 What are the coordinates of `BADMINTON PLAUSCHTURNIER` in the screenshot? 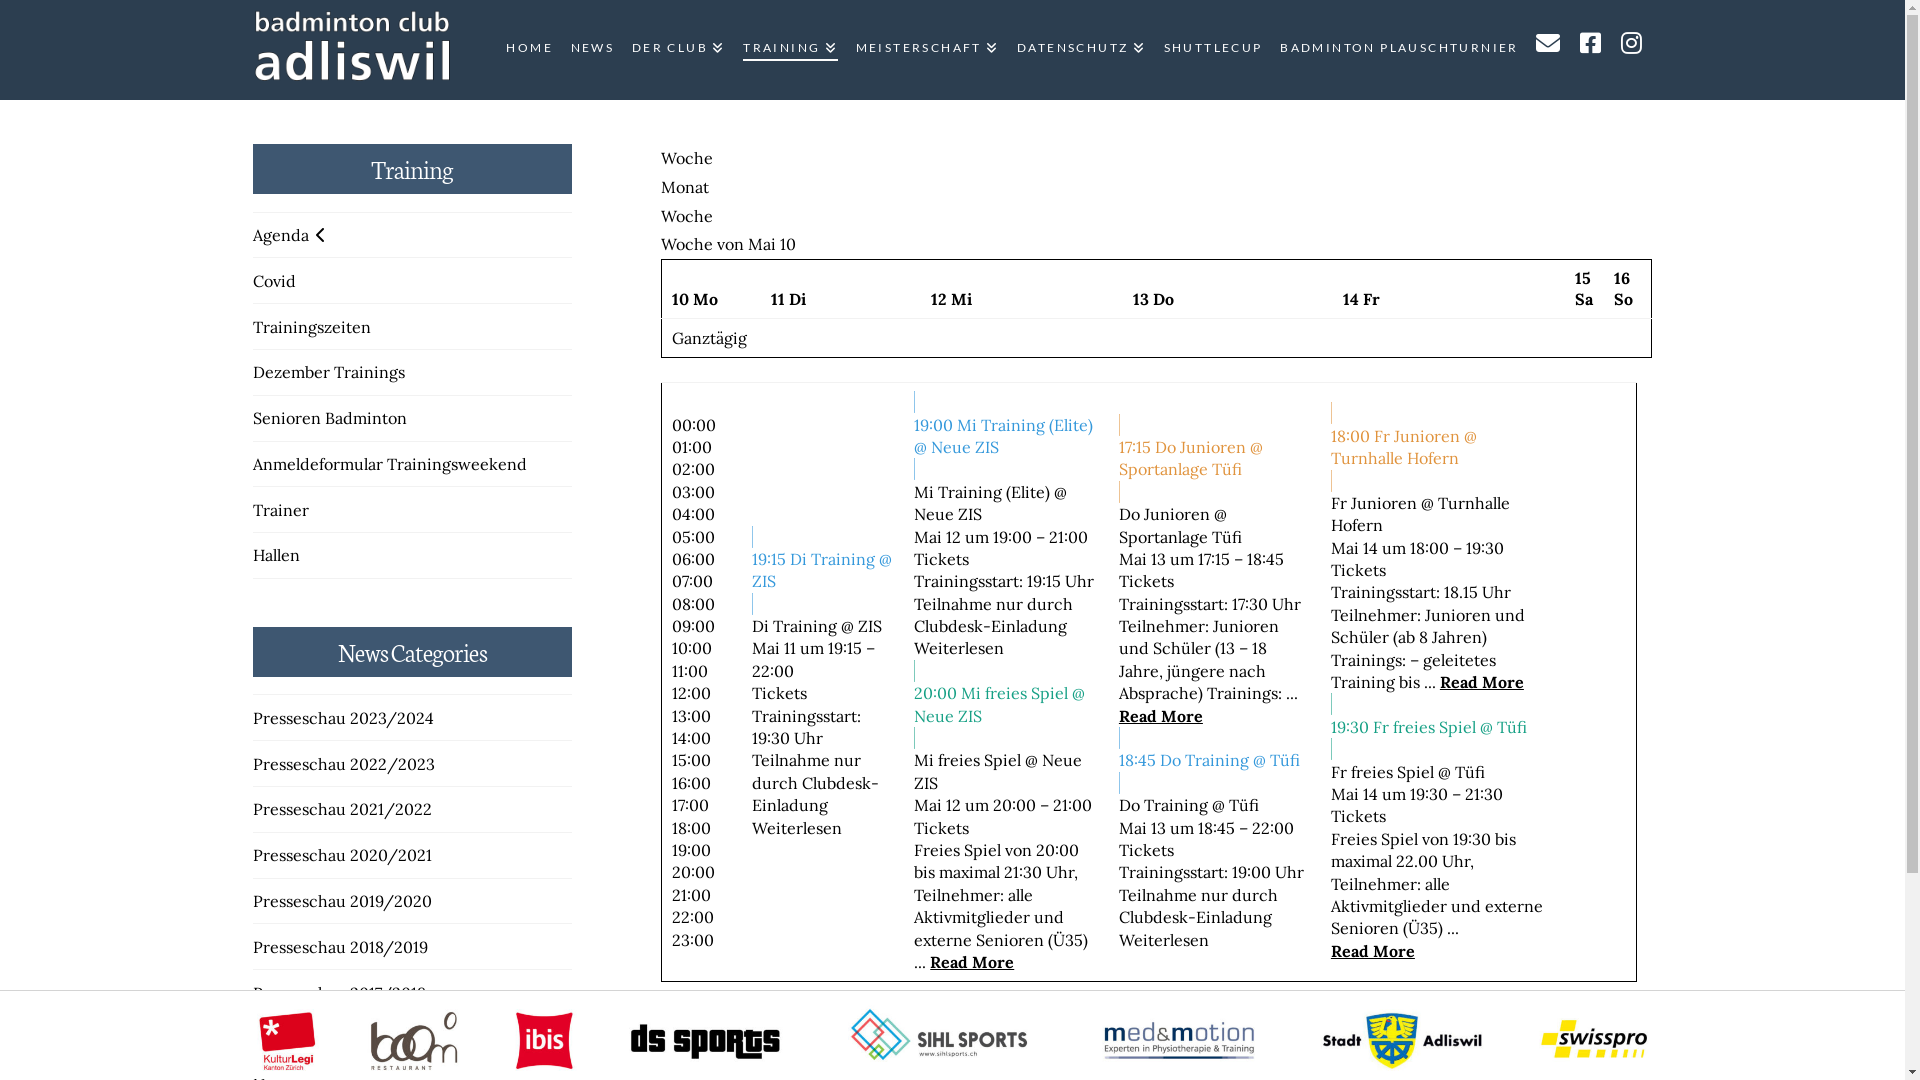 It's located at (1398, 50).